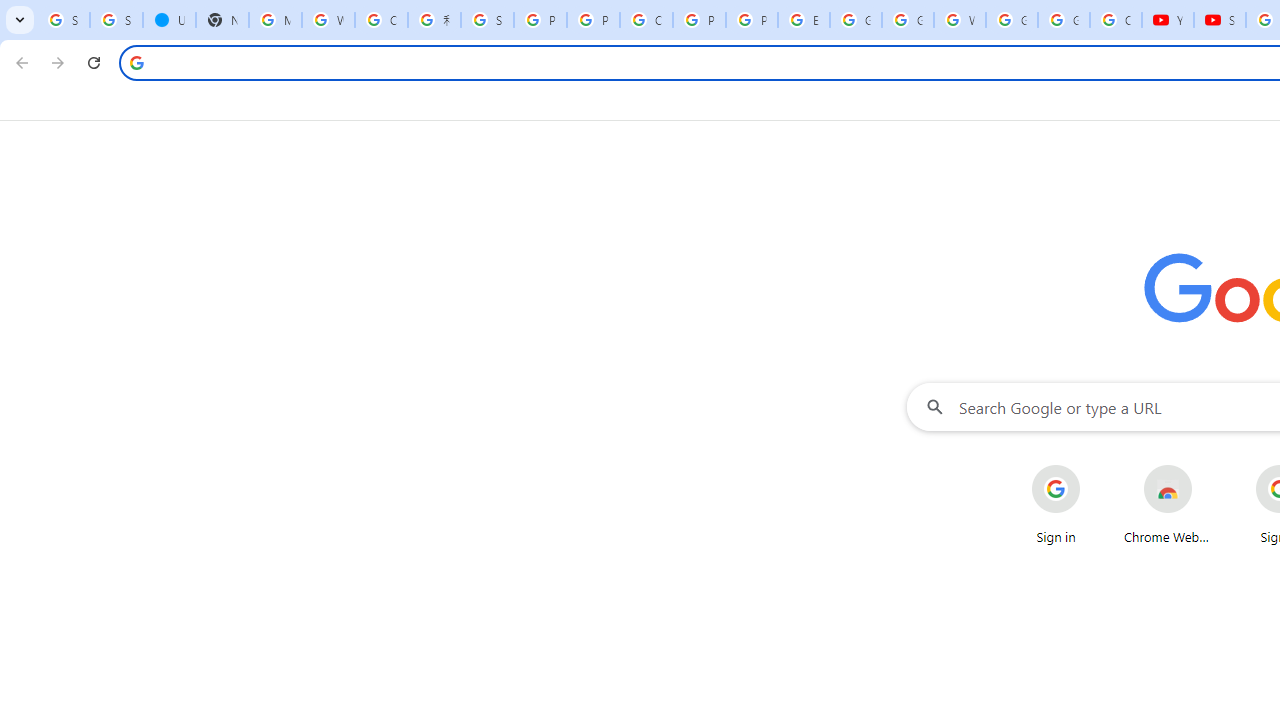 Image resolution: width=1280 pixels, height=720 pixels. I want to click on Chrome Web Store, so click(1168, 504).